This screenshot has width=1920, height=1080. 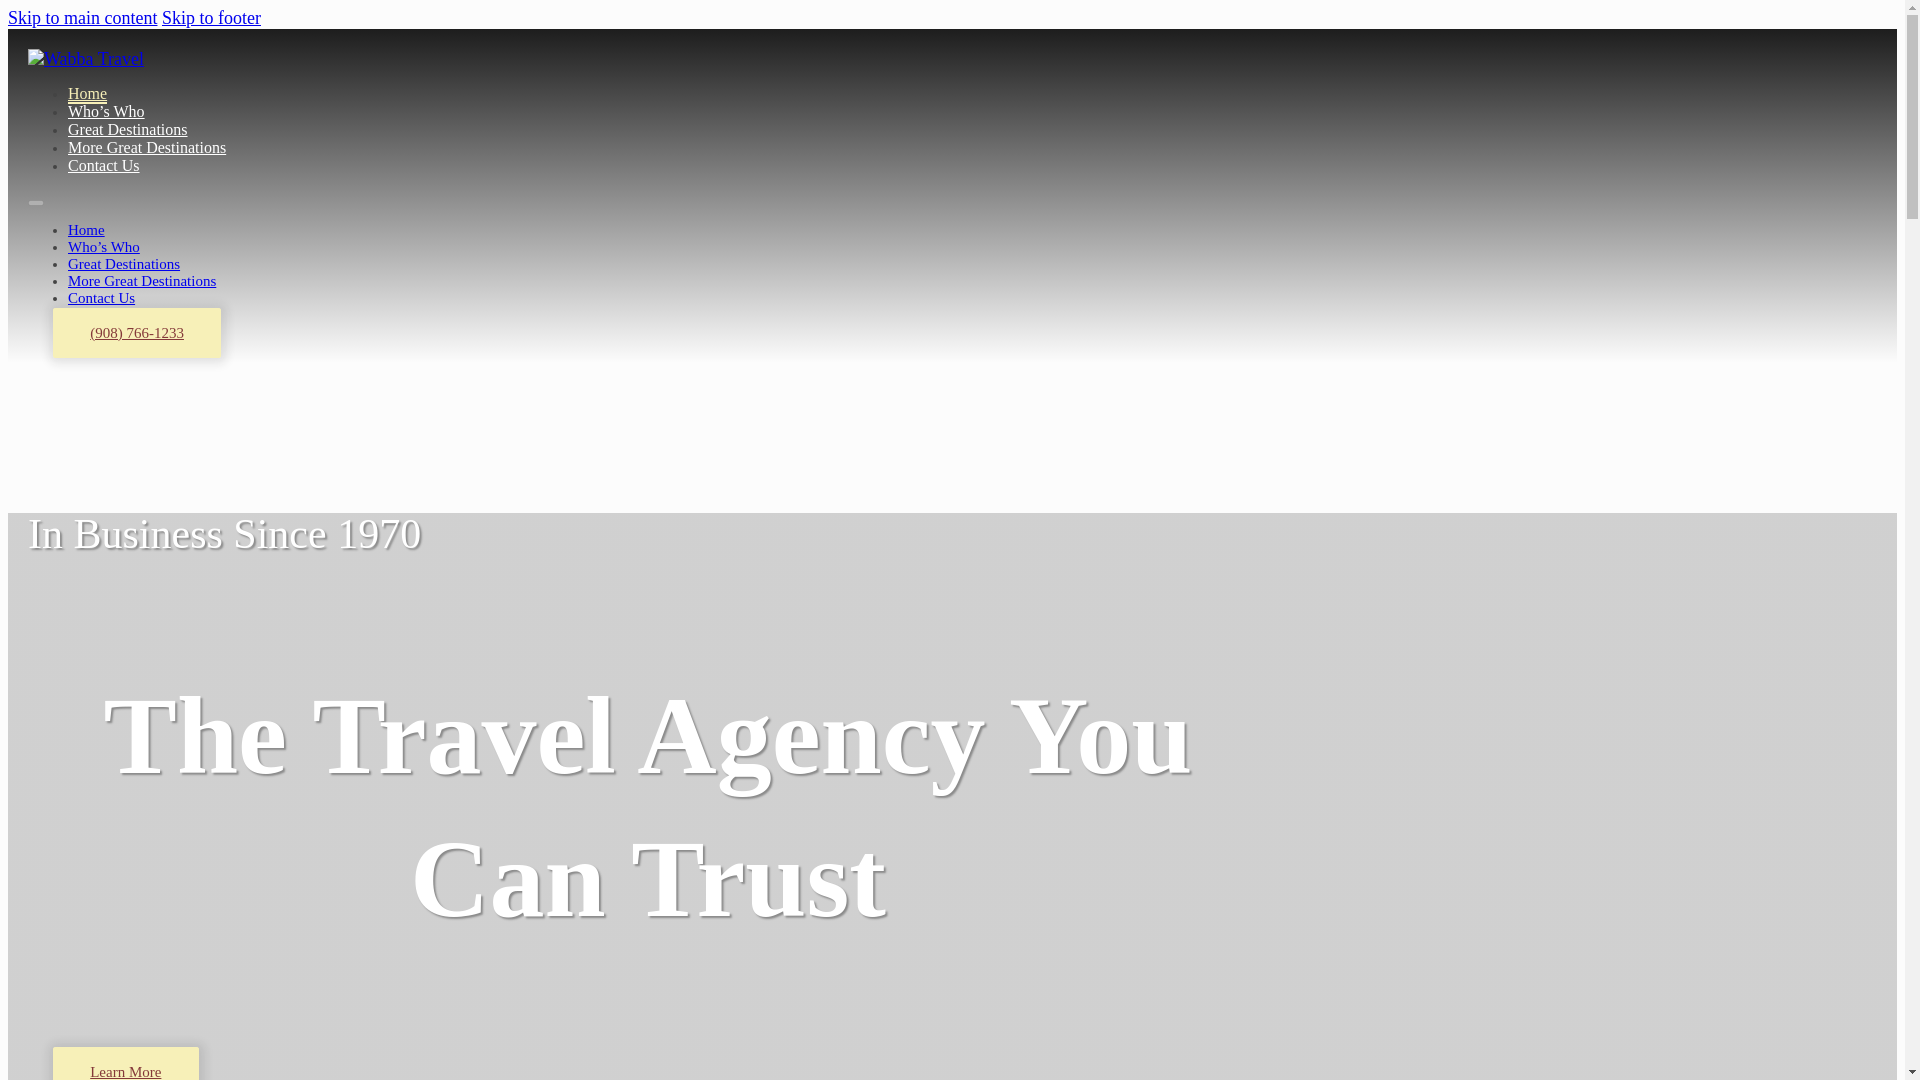 I want to click on Contact Us, so click(x=104, y=166).